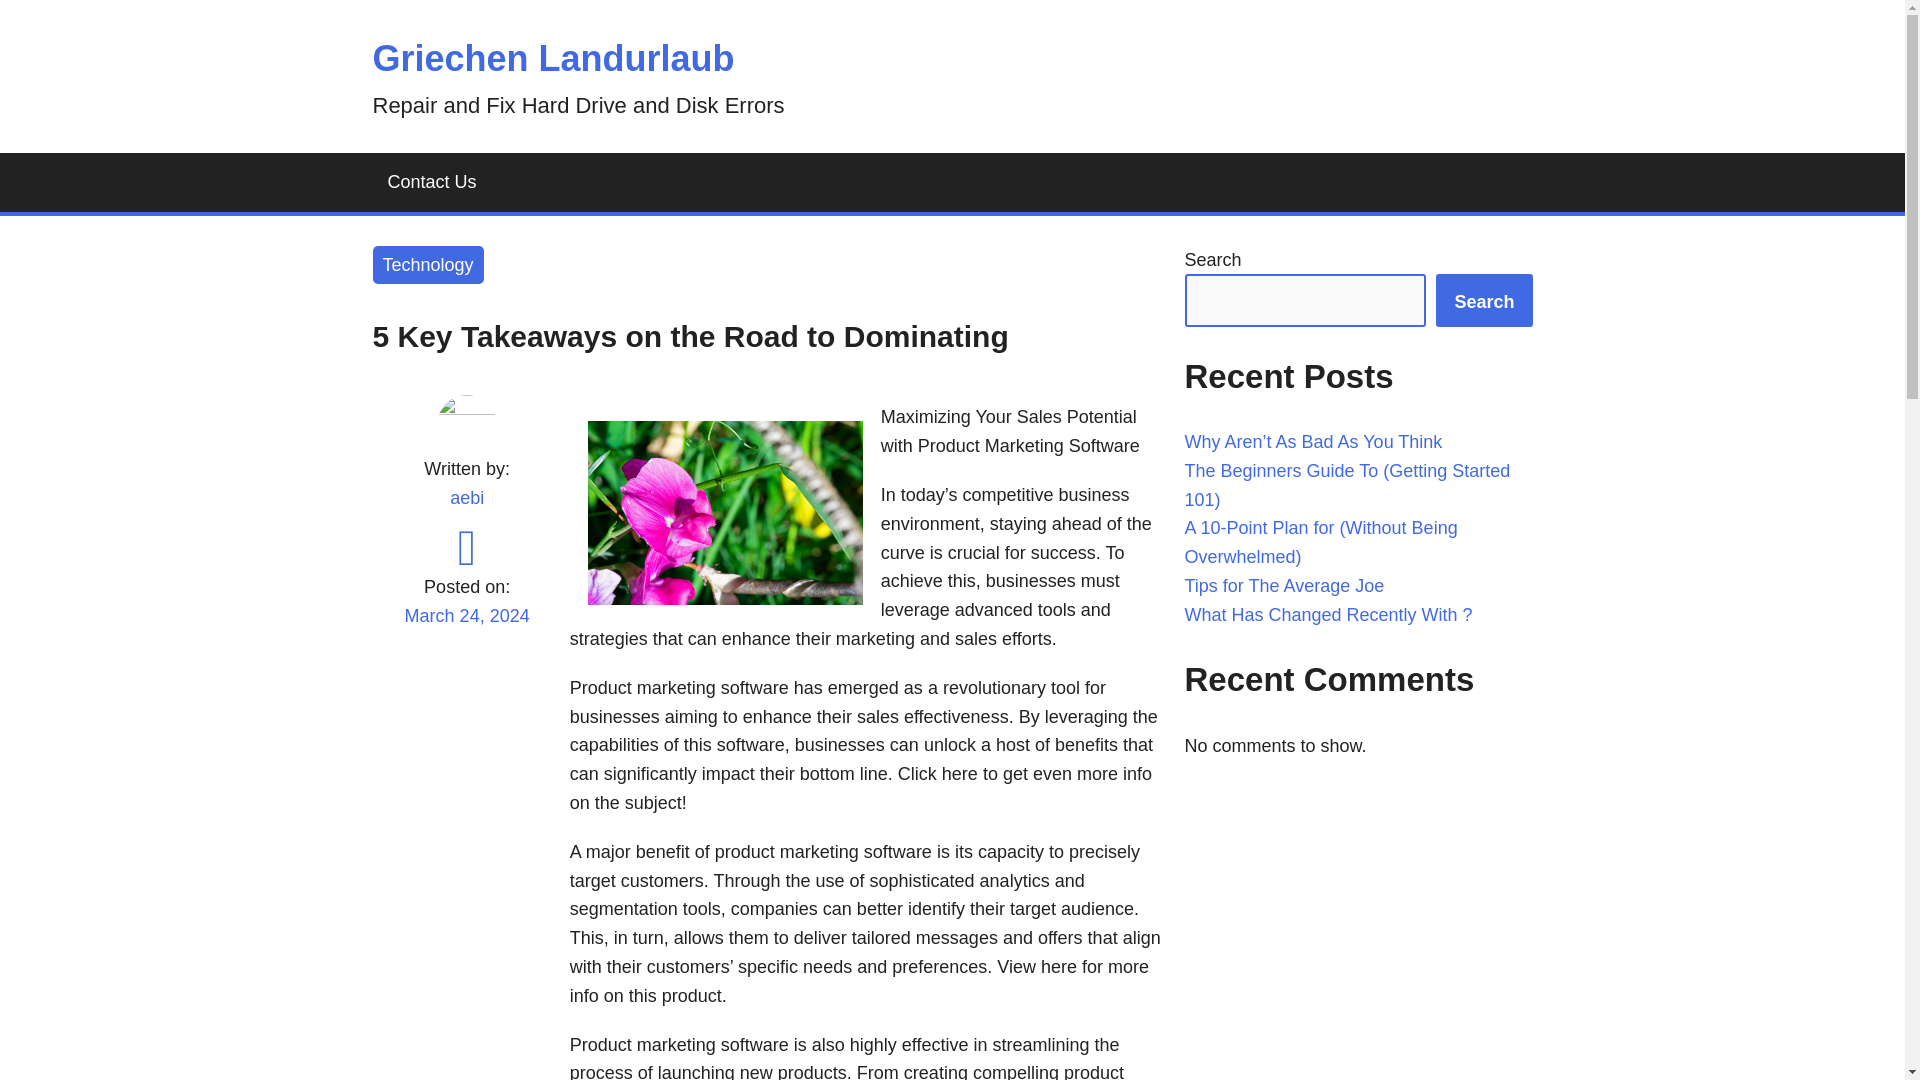  What do you see at coordinates (428, 266) in the screenshot?
I see `Technology` at bounding box center [428, 266].